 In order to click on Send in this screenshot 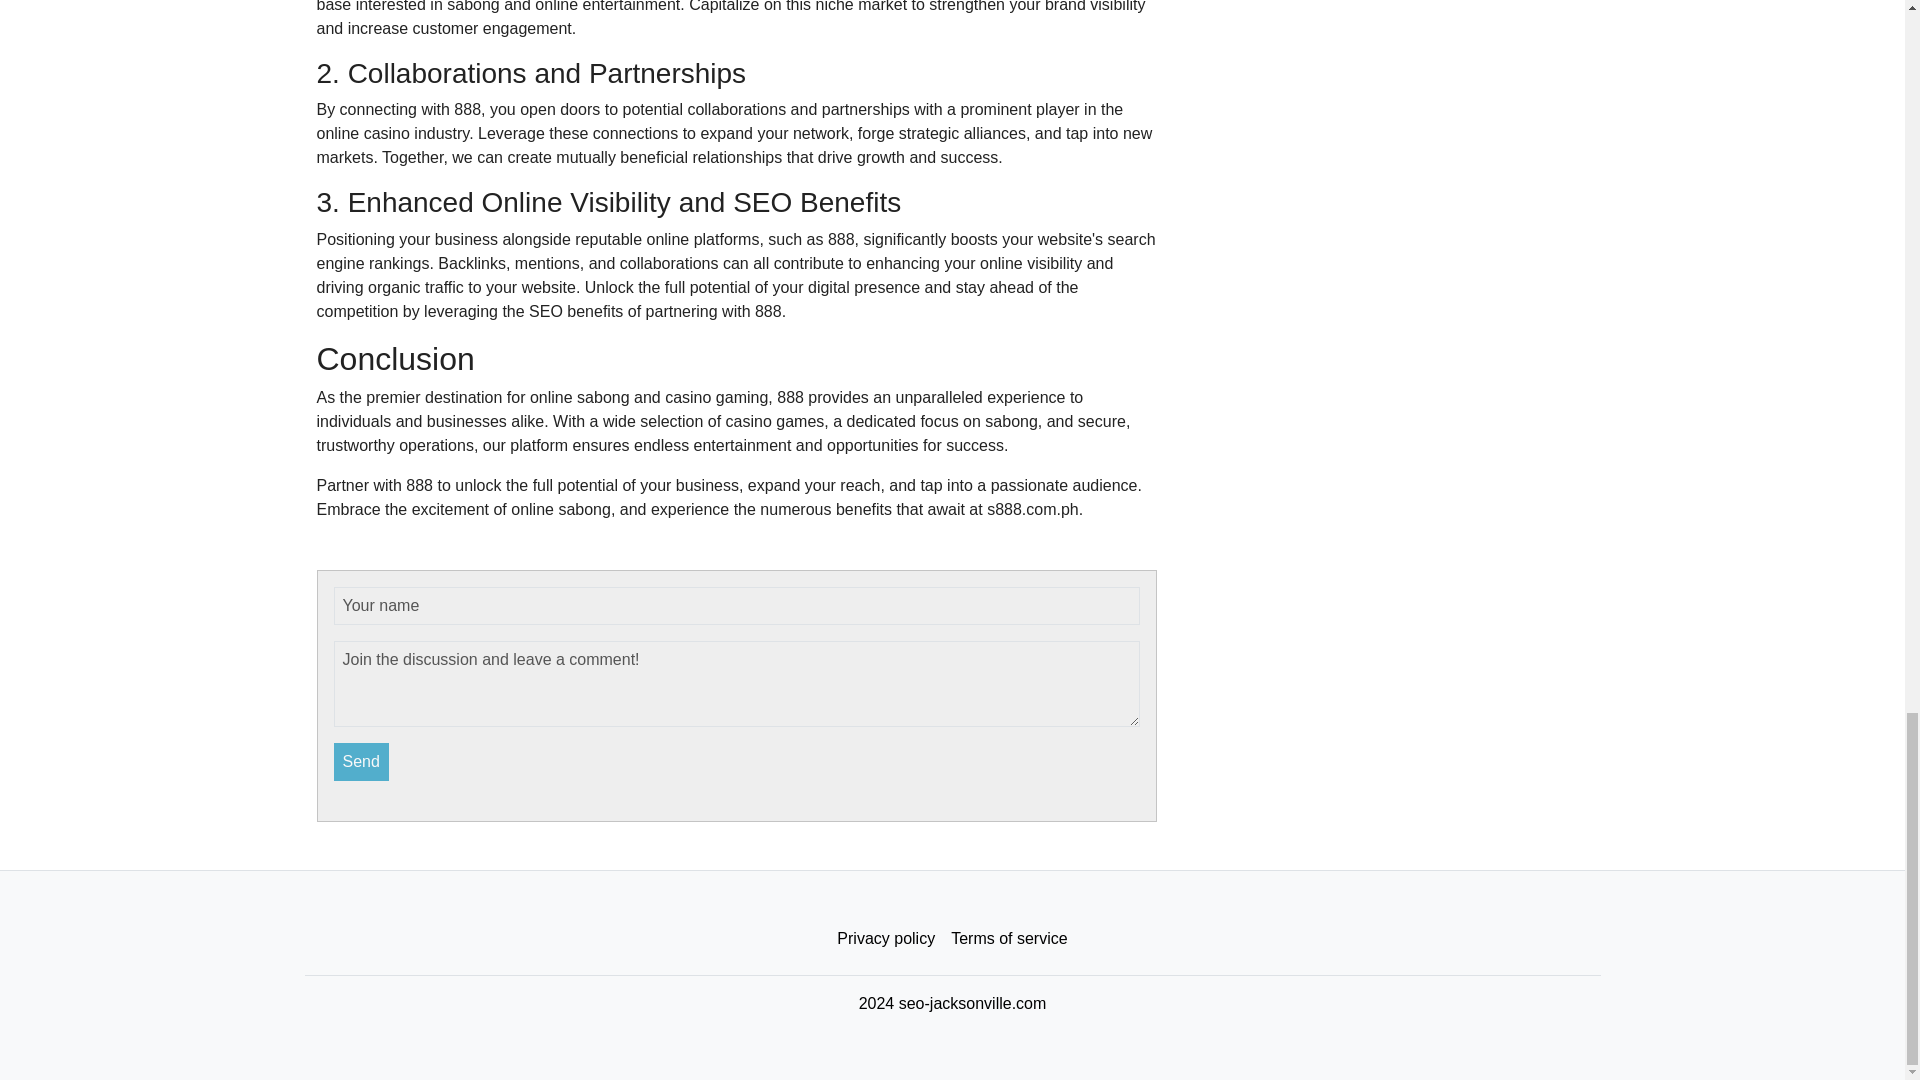, I will do `click(362, 762)`.